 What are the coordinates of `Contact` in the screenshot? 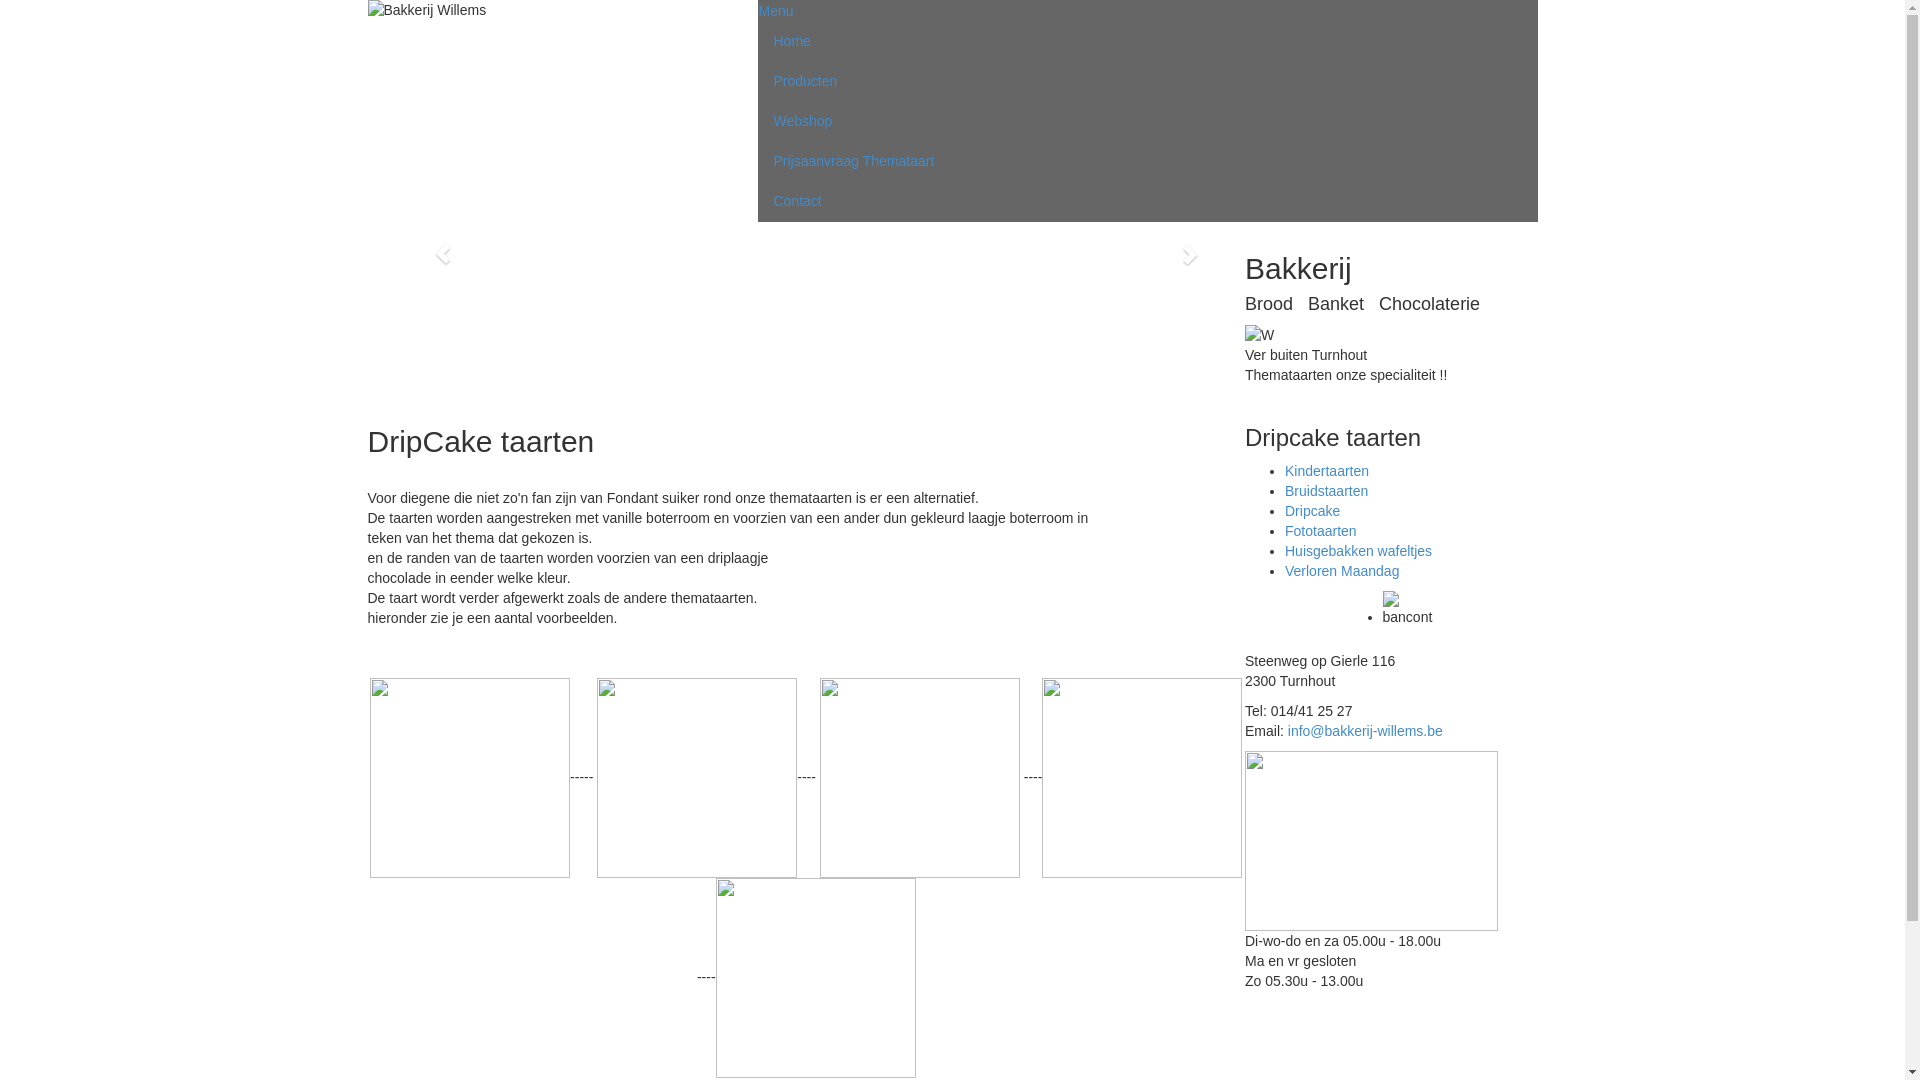 It's located at (1147, 201).